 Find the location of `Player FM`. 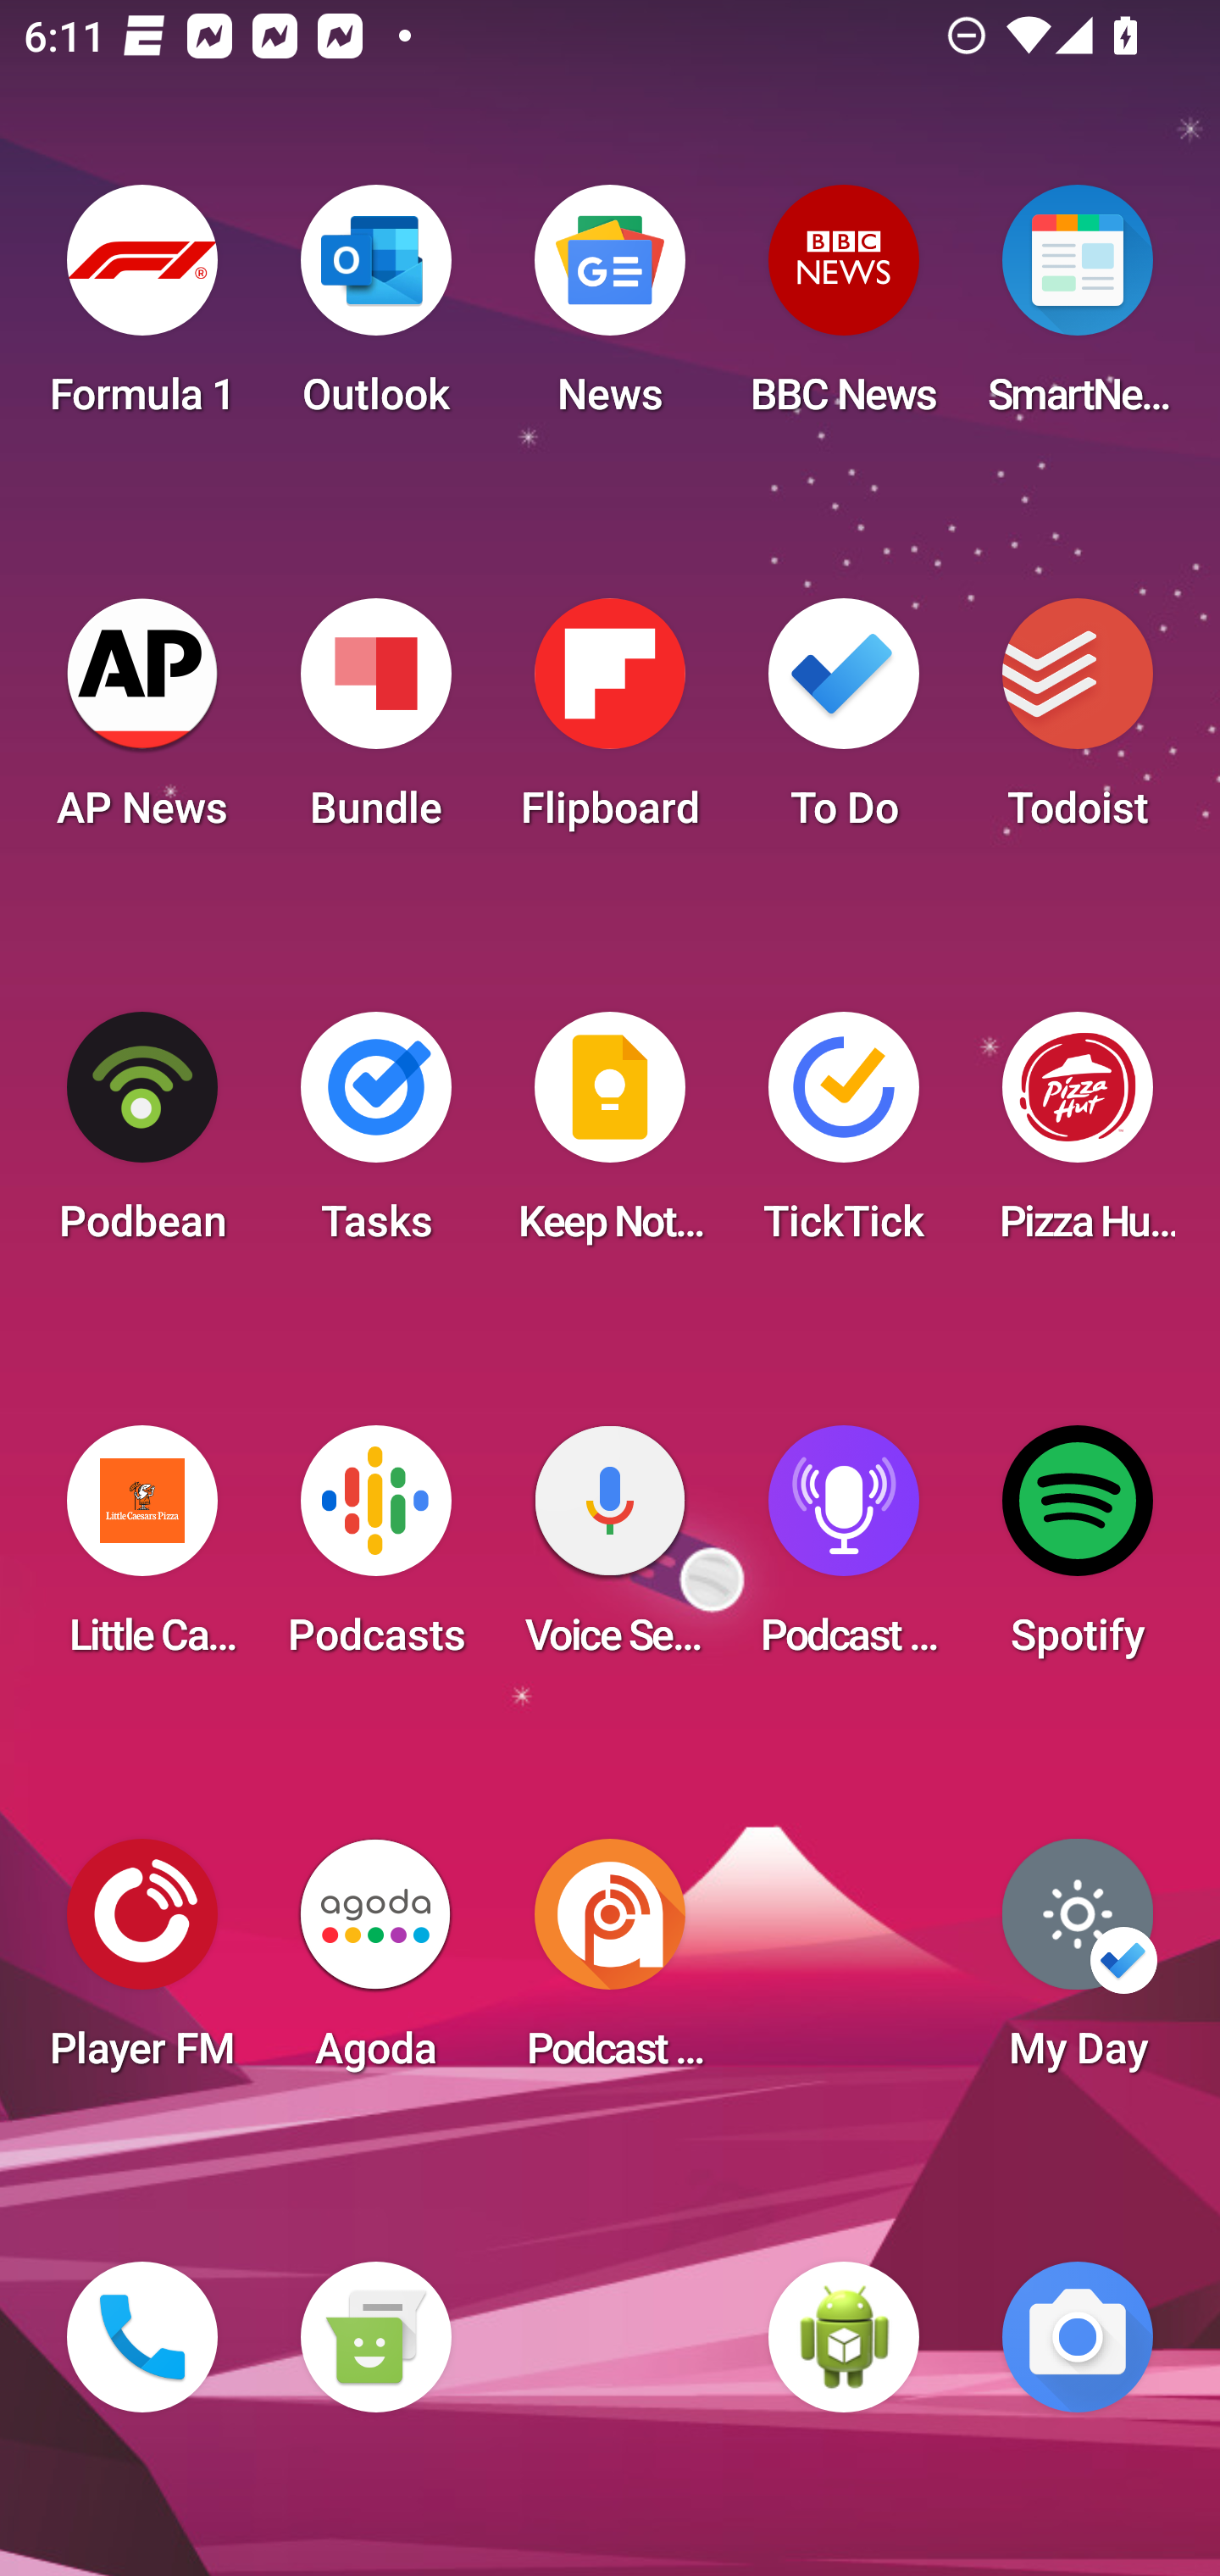

Player FM is located at coordinates (142, 1964).